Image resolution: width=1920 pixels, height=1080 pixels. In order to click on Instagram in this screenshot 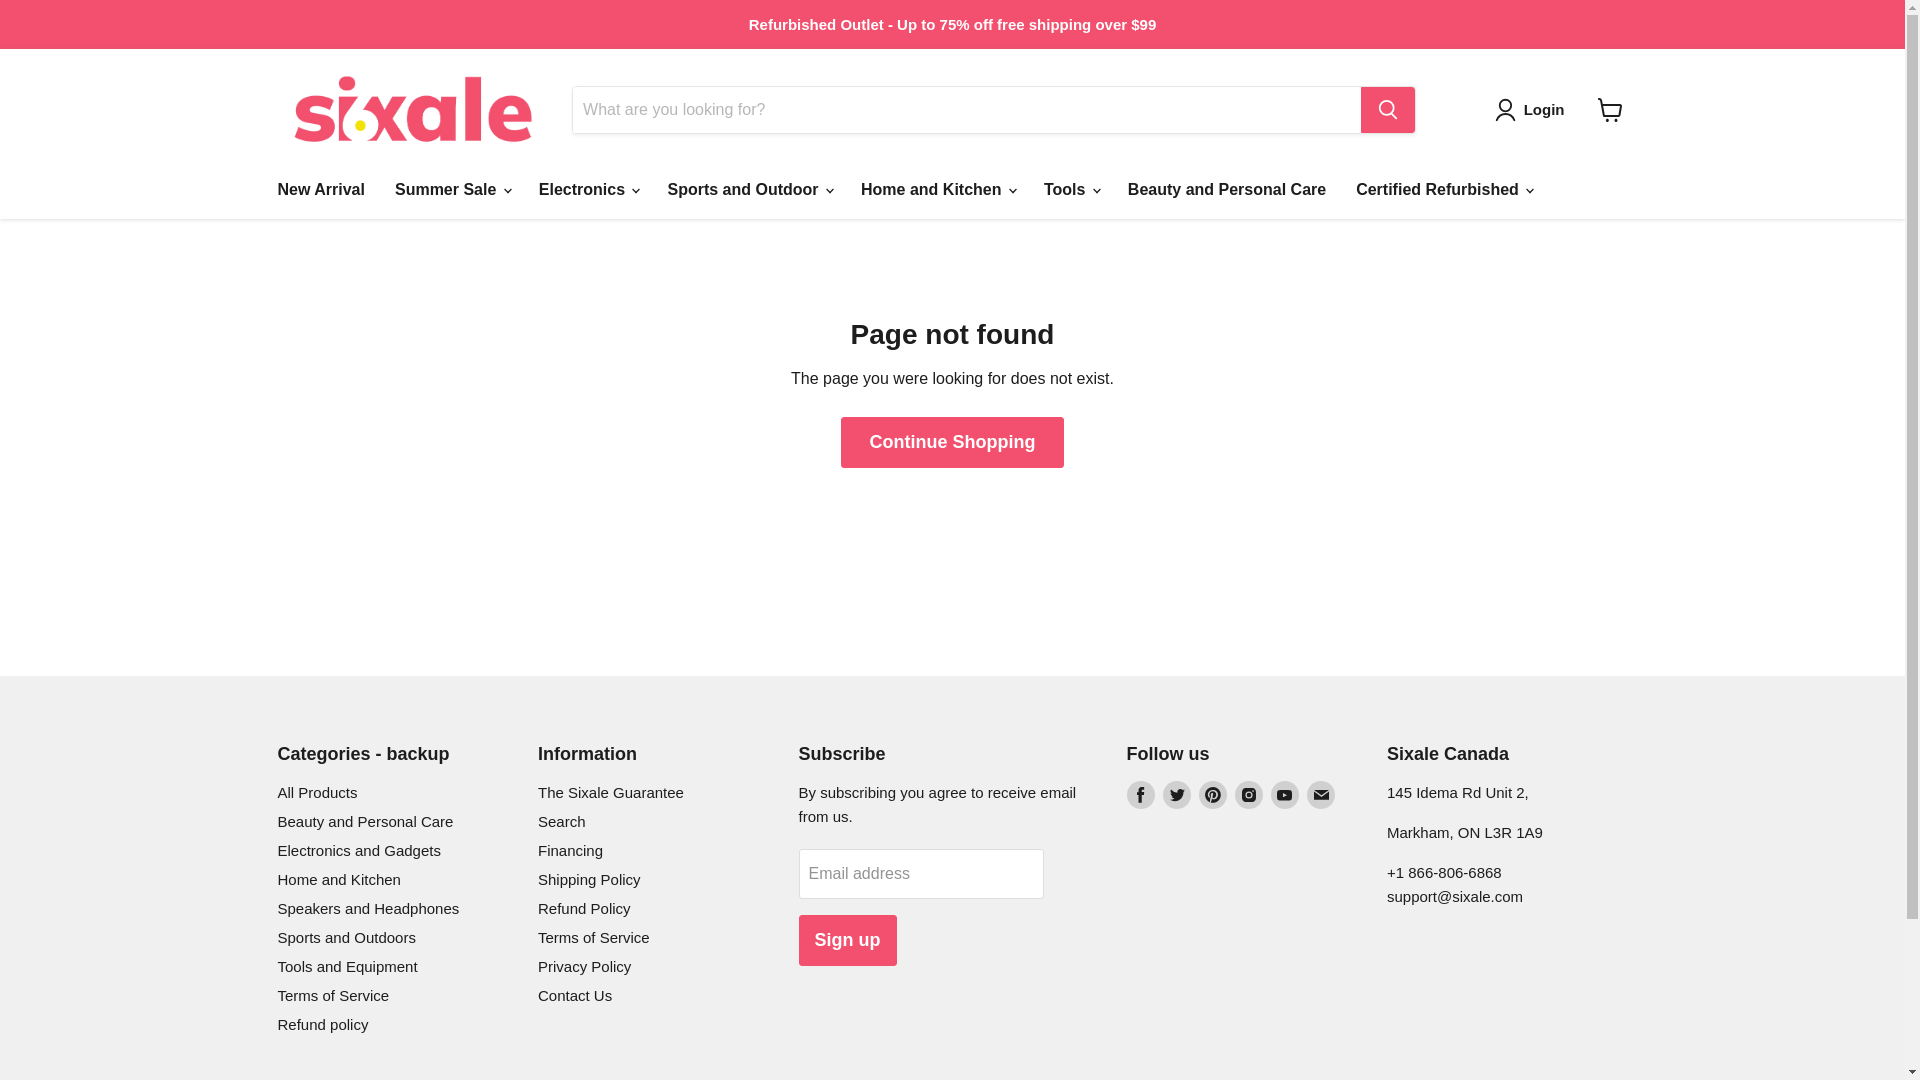, I will do `click(1248, 794)`.